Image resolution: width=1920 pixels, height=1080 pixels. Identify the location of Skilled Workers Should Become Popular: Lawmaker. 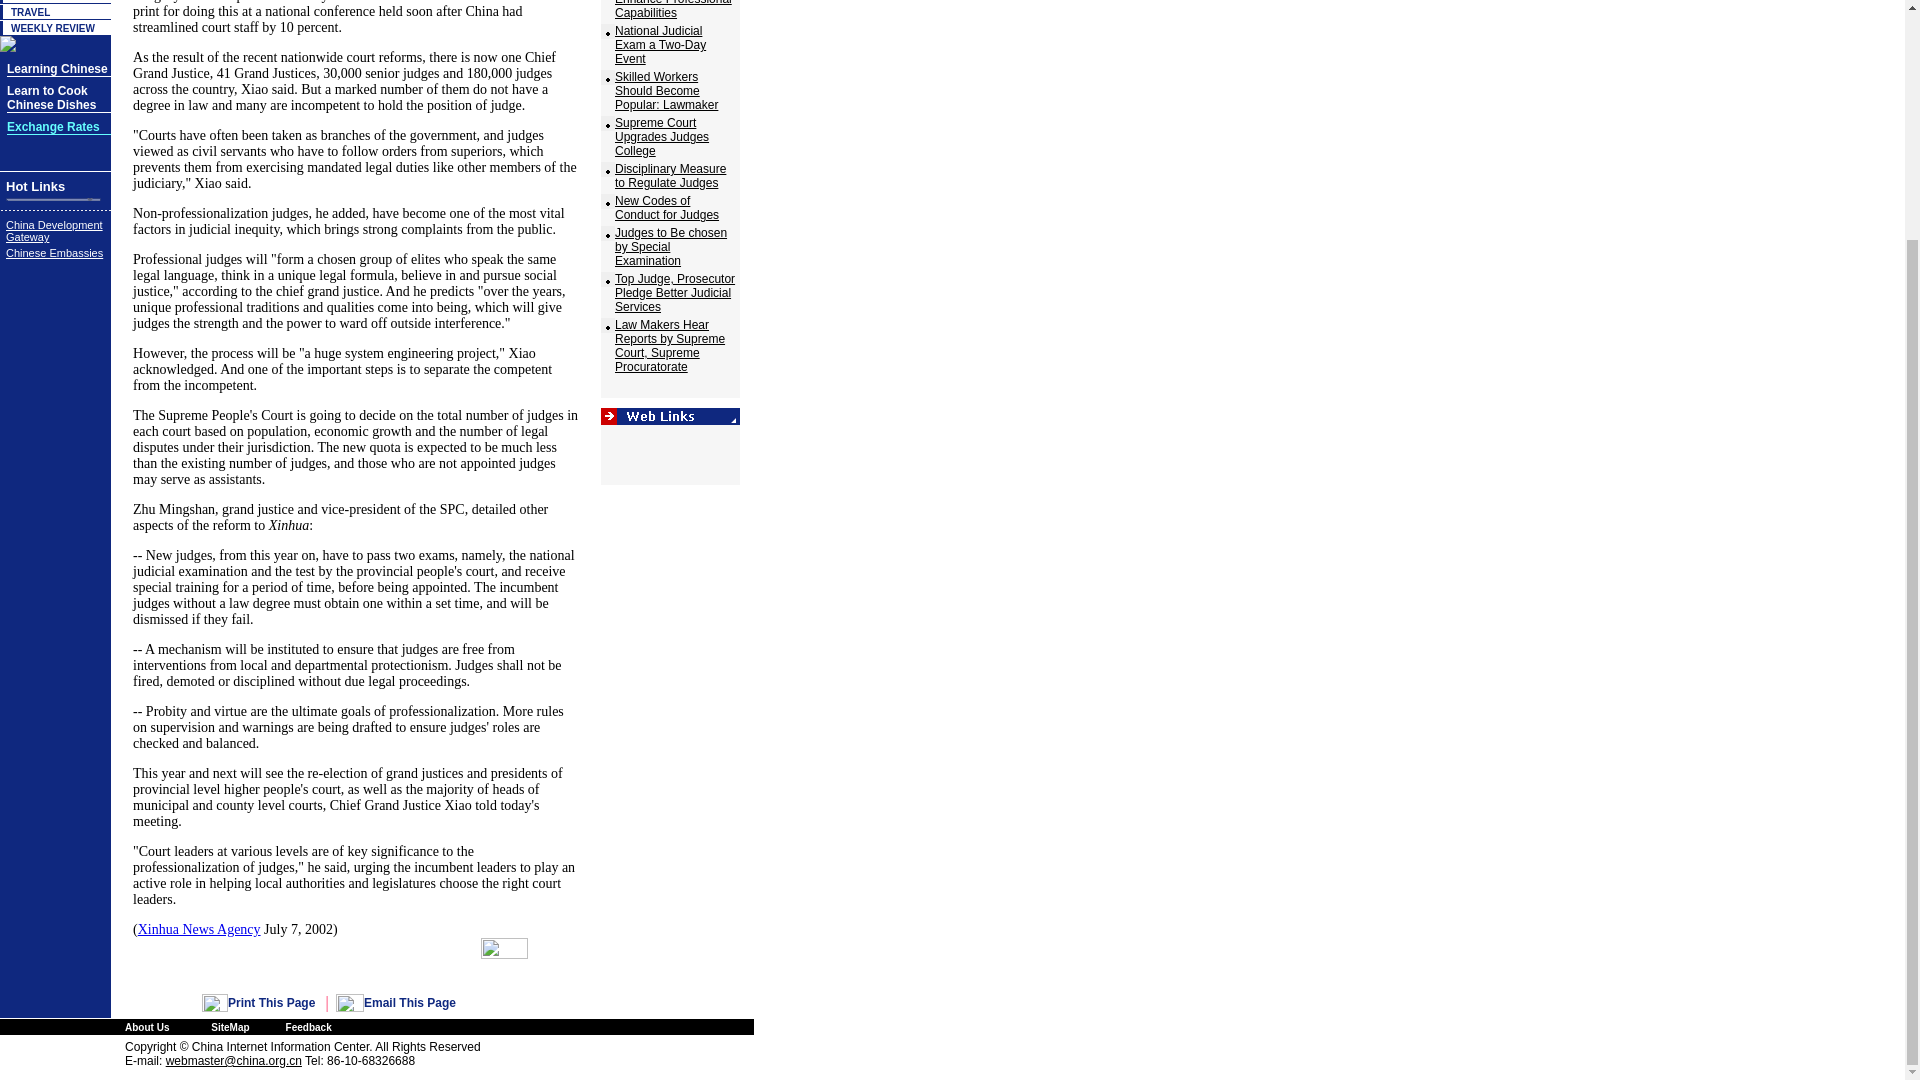
(666, 91).